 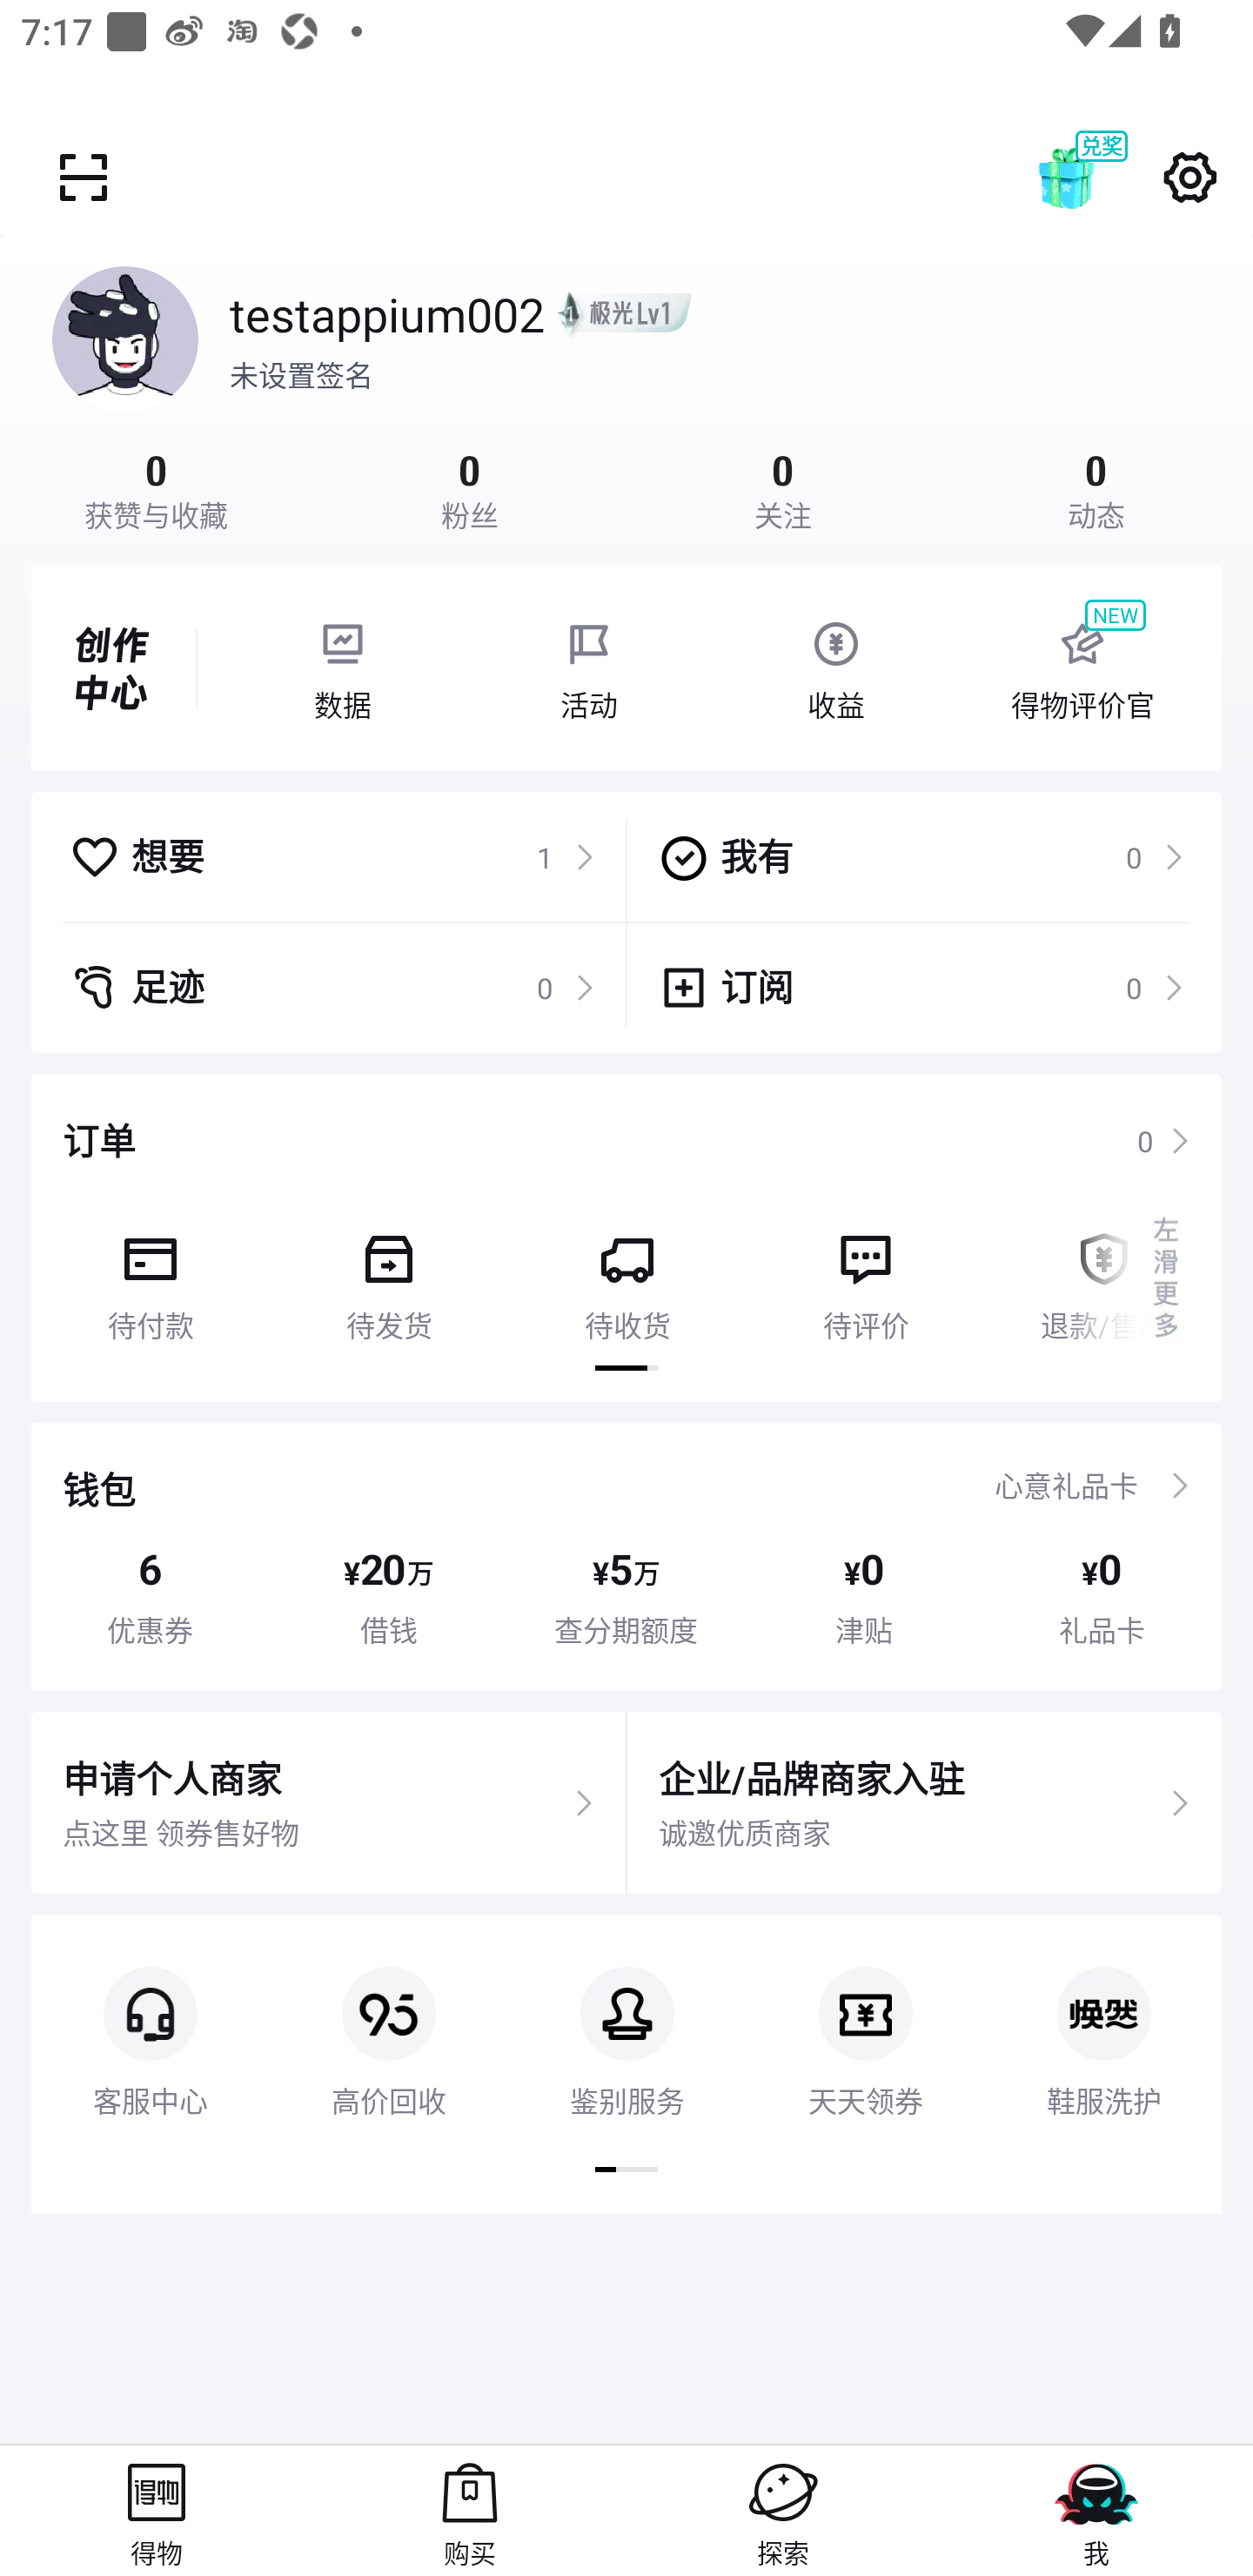 I want to click on 订单 0 待付款 待发货 待收货 待评价 退款/售后, so click(x=626, y=1238).